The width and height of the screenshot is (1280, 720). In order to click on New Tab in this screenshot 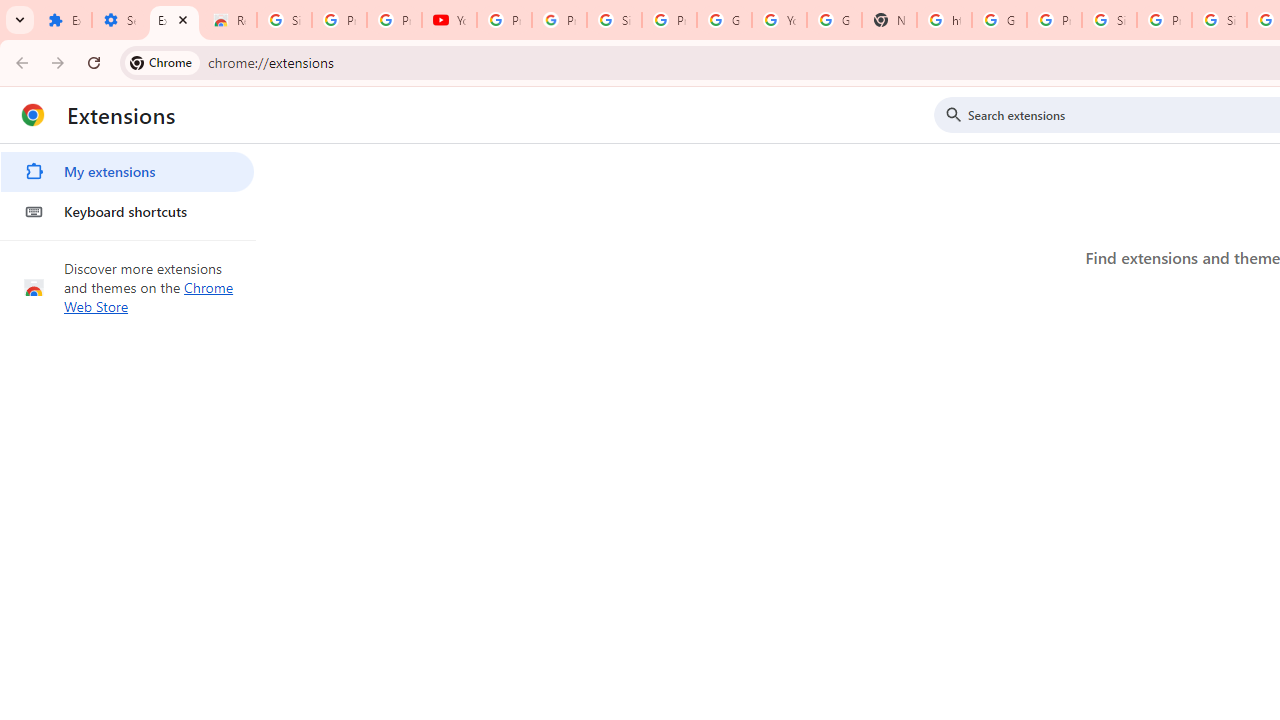, I will do `click(888, 20)`.